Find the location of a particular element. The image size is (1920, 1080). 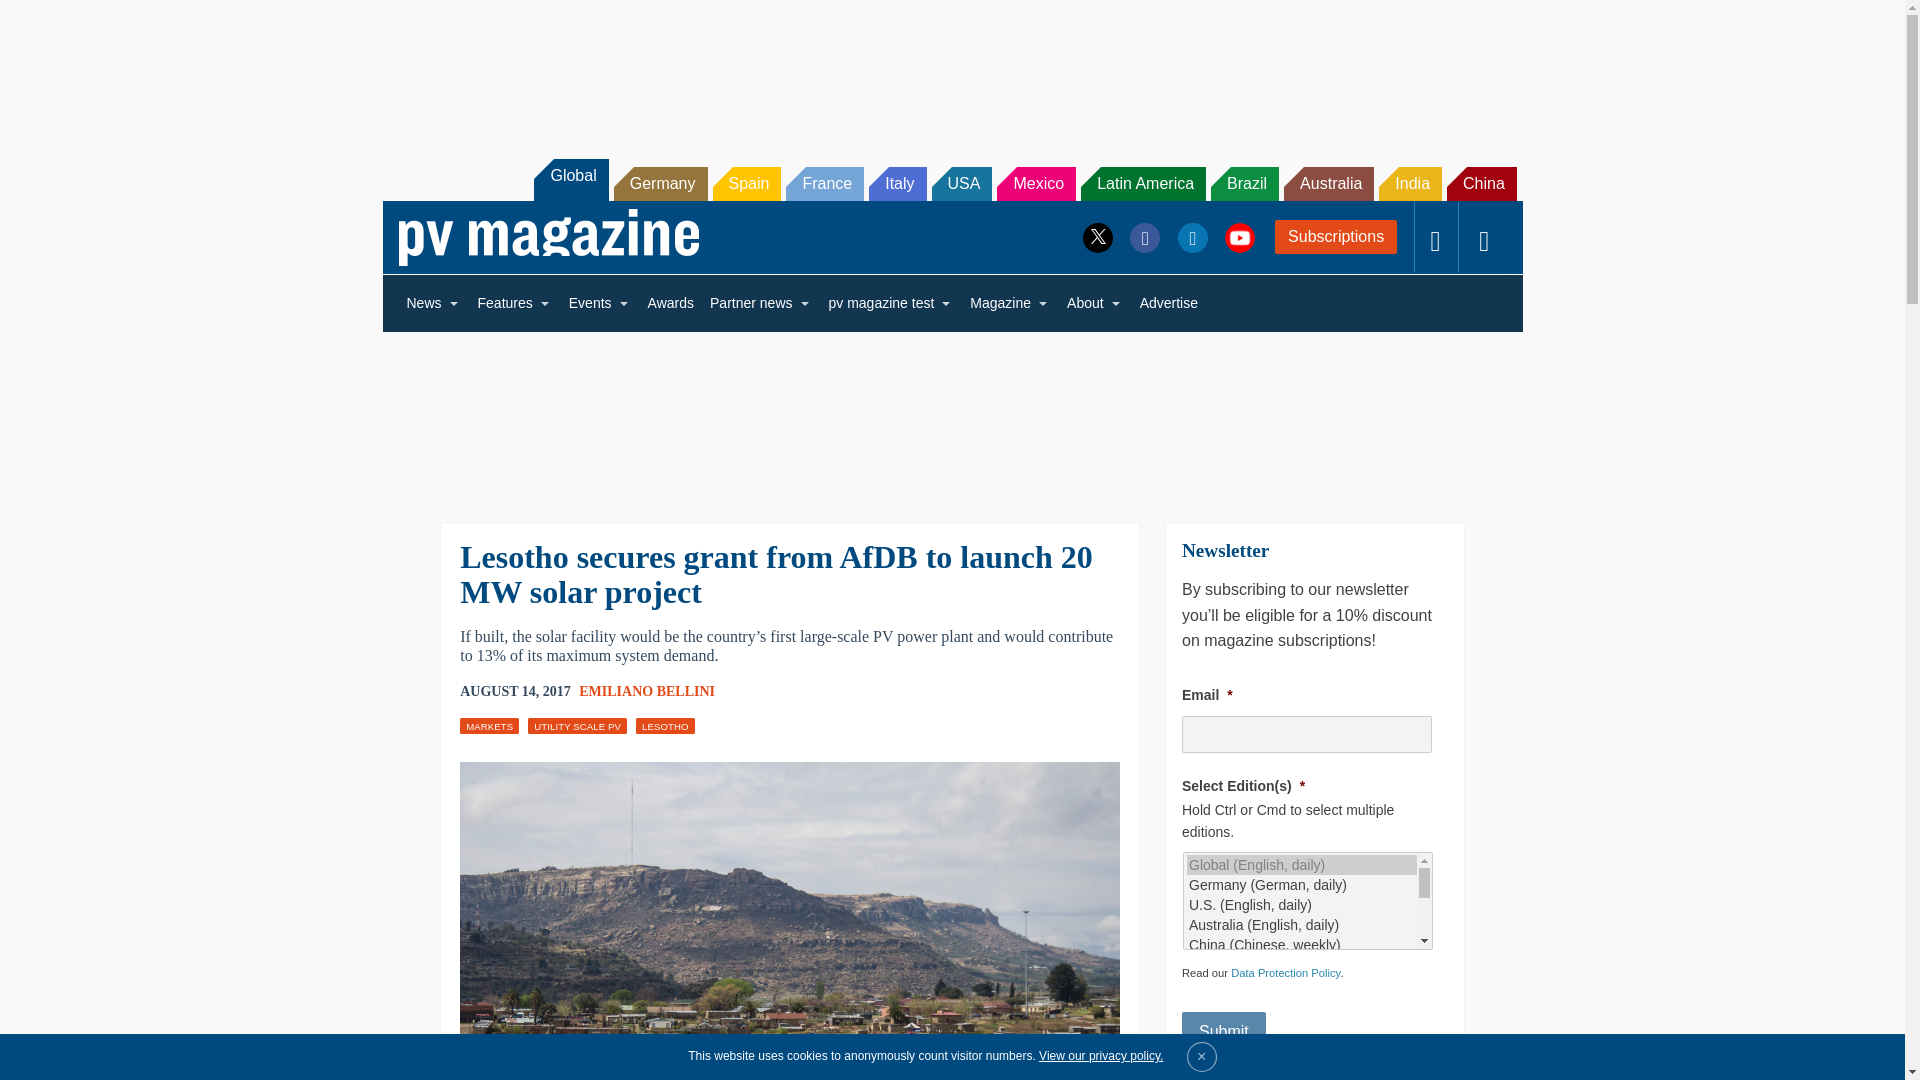

pv magazine - Photovoltaics Markets and Technology is located at coordinates (548, 237).